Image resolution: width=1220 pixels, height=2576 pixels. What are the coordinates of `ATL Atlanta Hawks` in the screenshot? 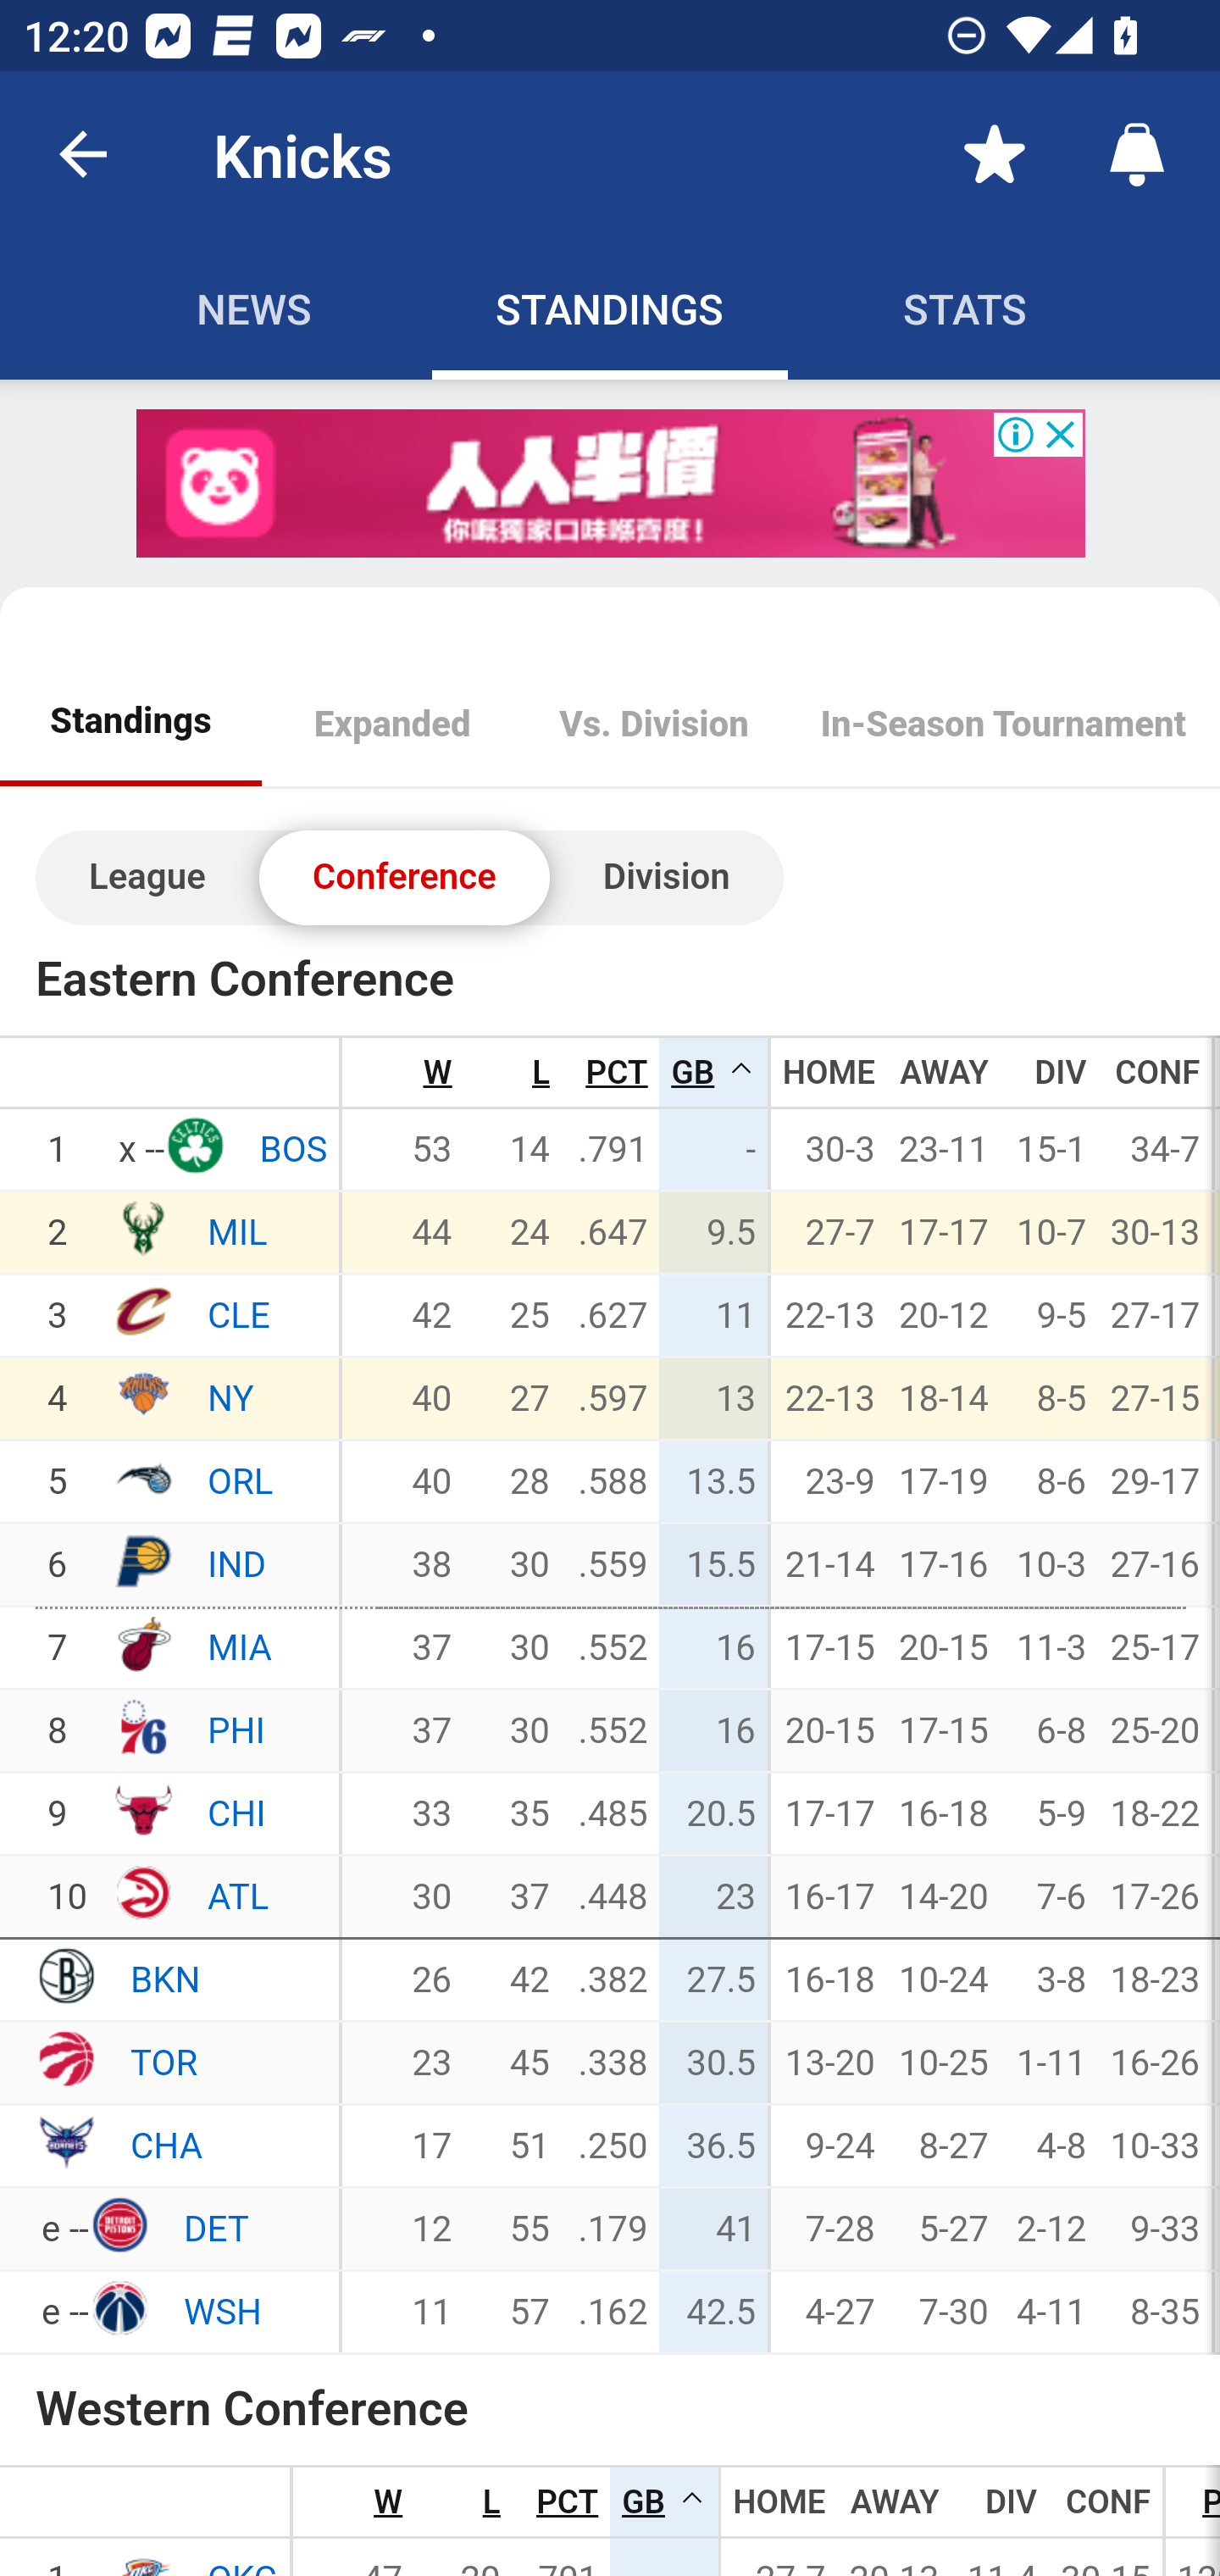 It's located at (238, 1896).